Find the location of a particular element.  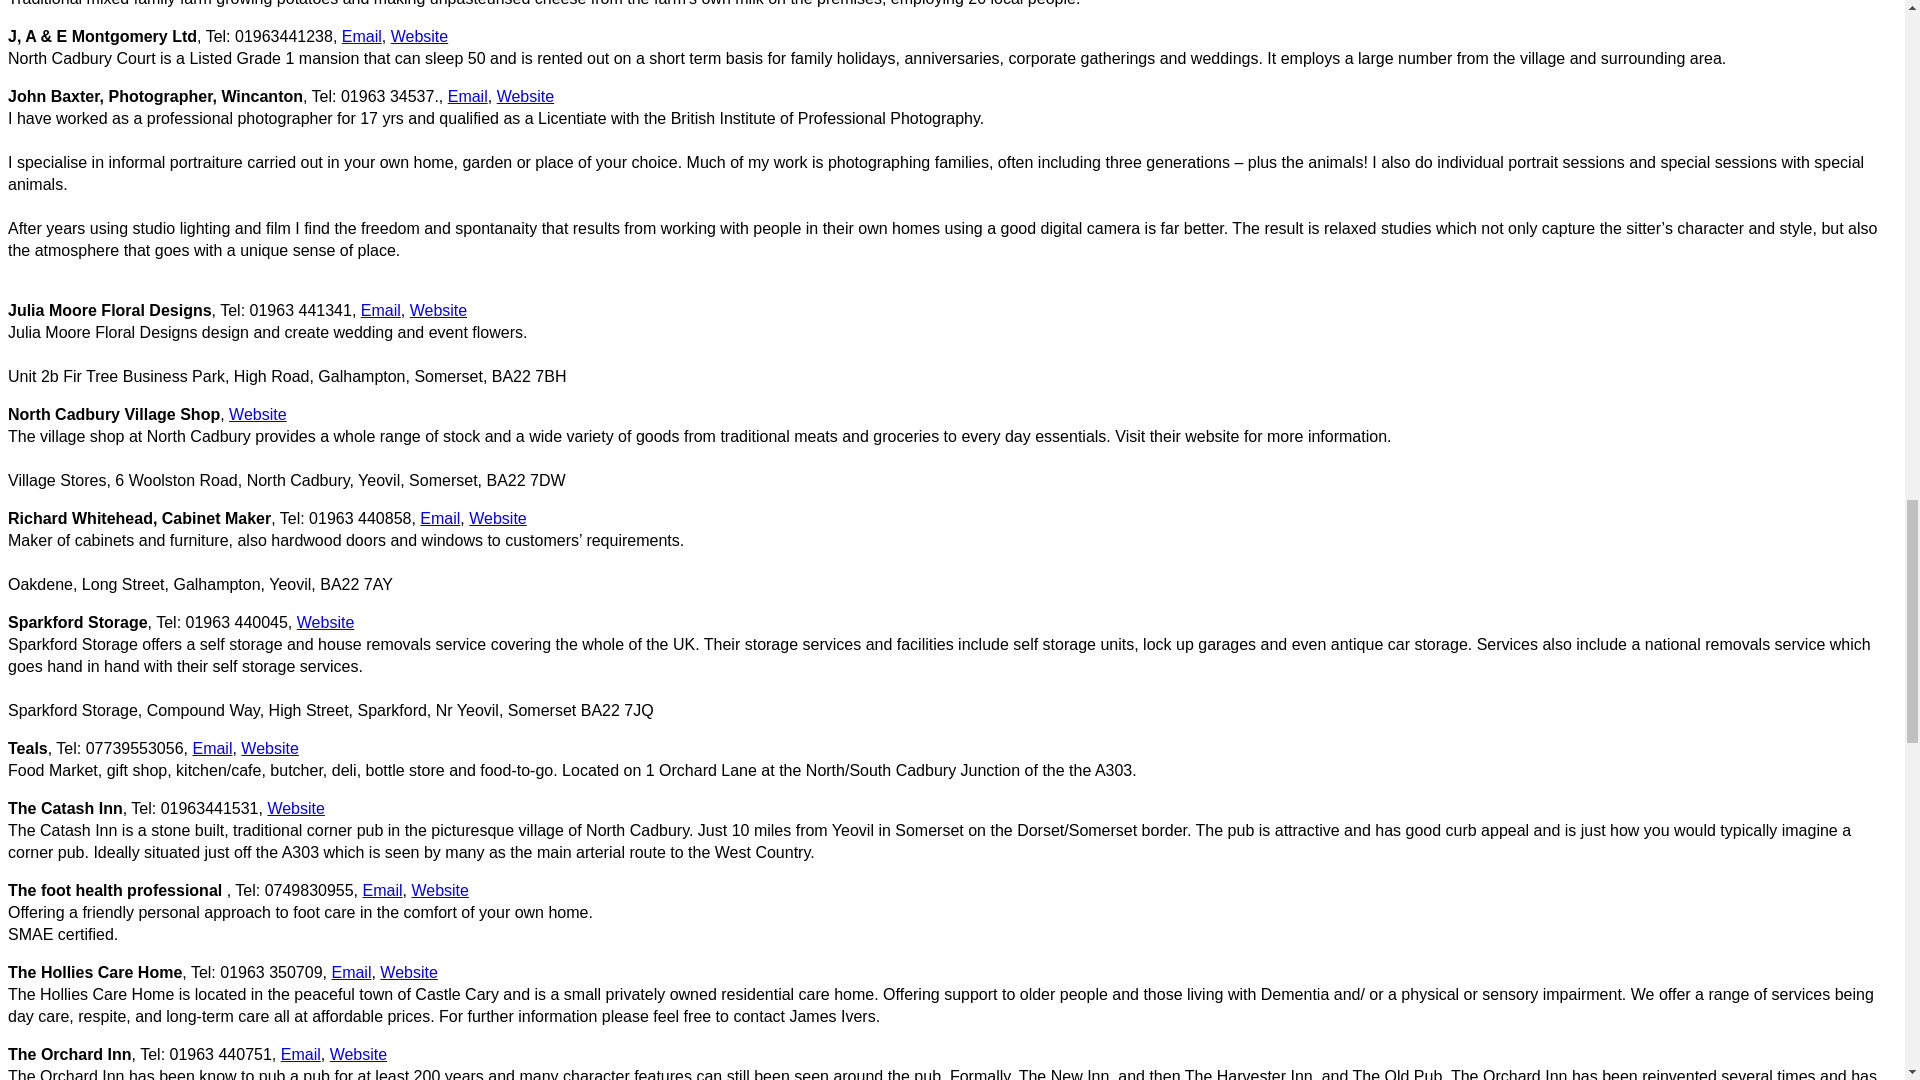

Email is located at coordinates (440, 518).